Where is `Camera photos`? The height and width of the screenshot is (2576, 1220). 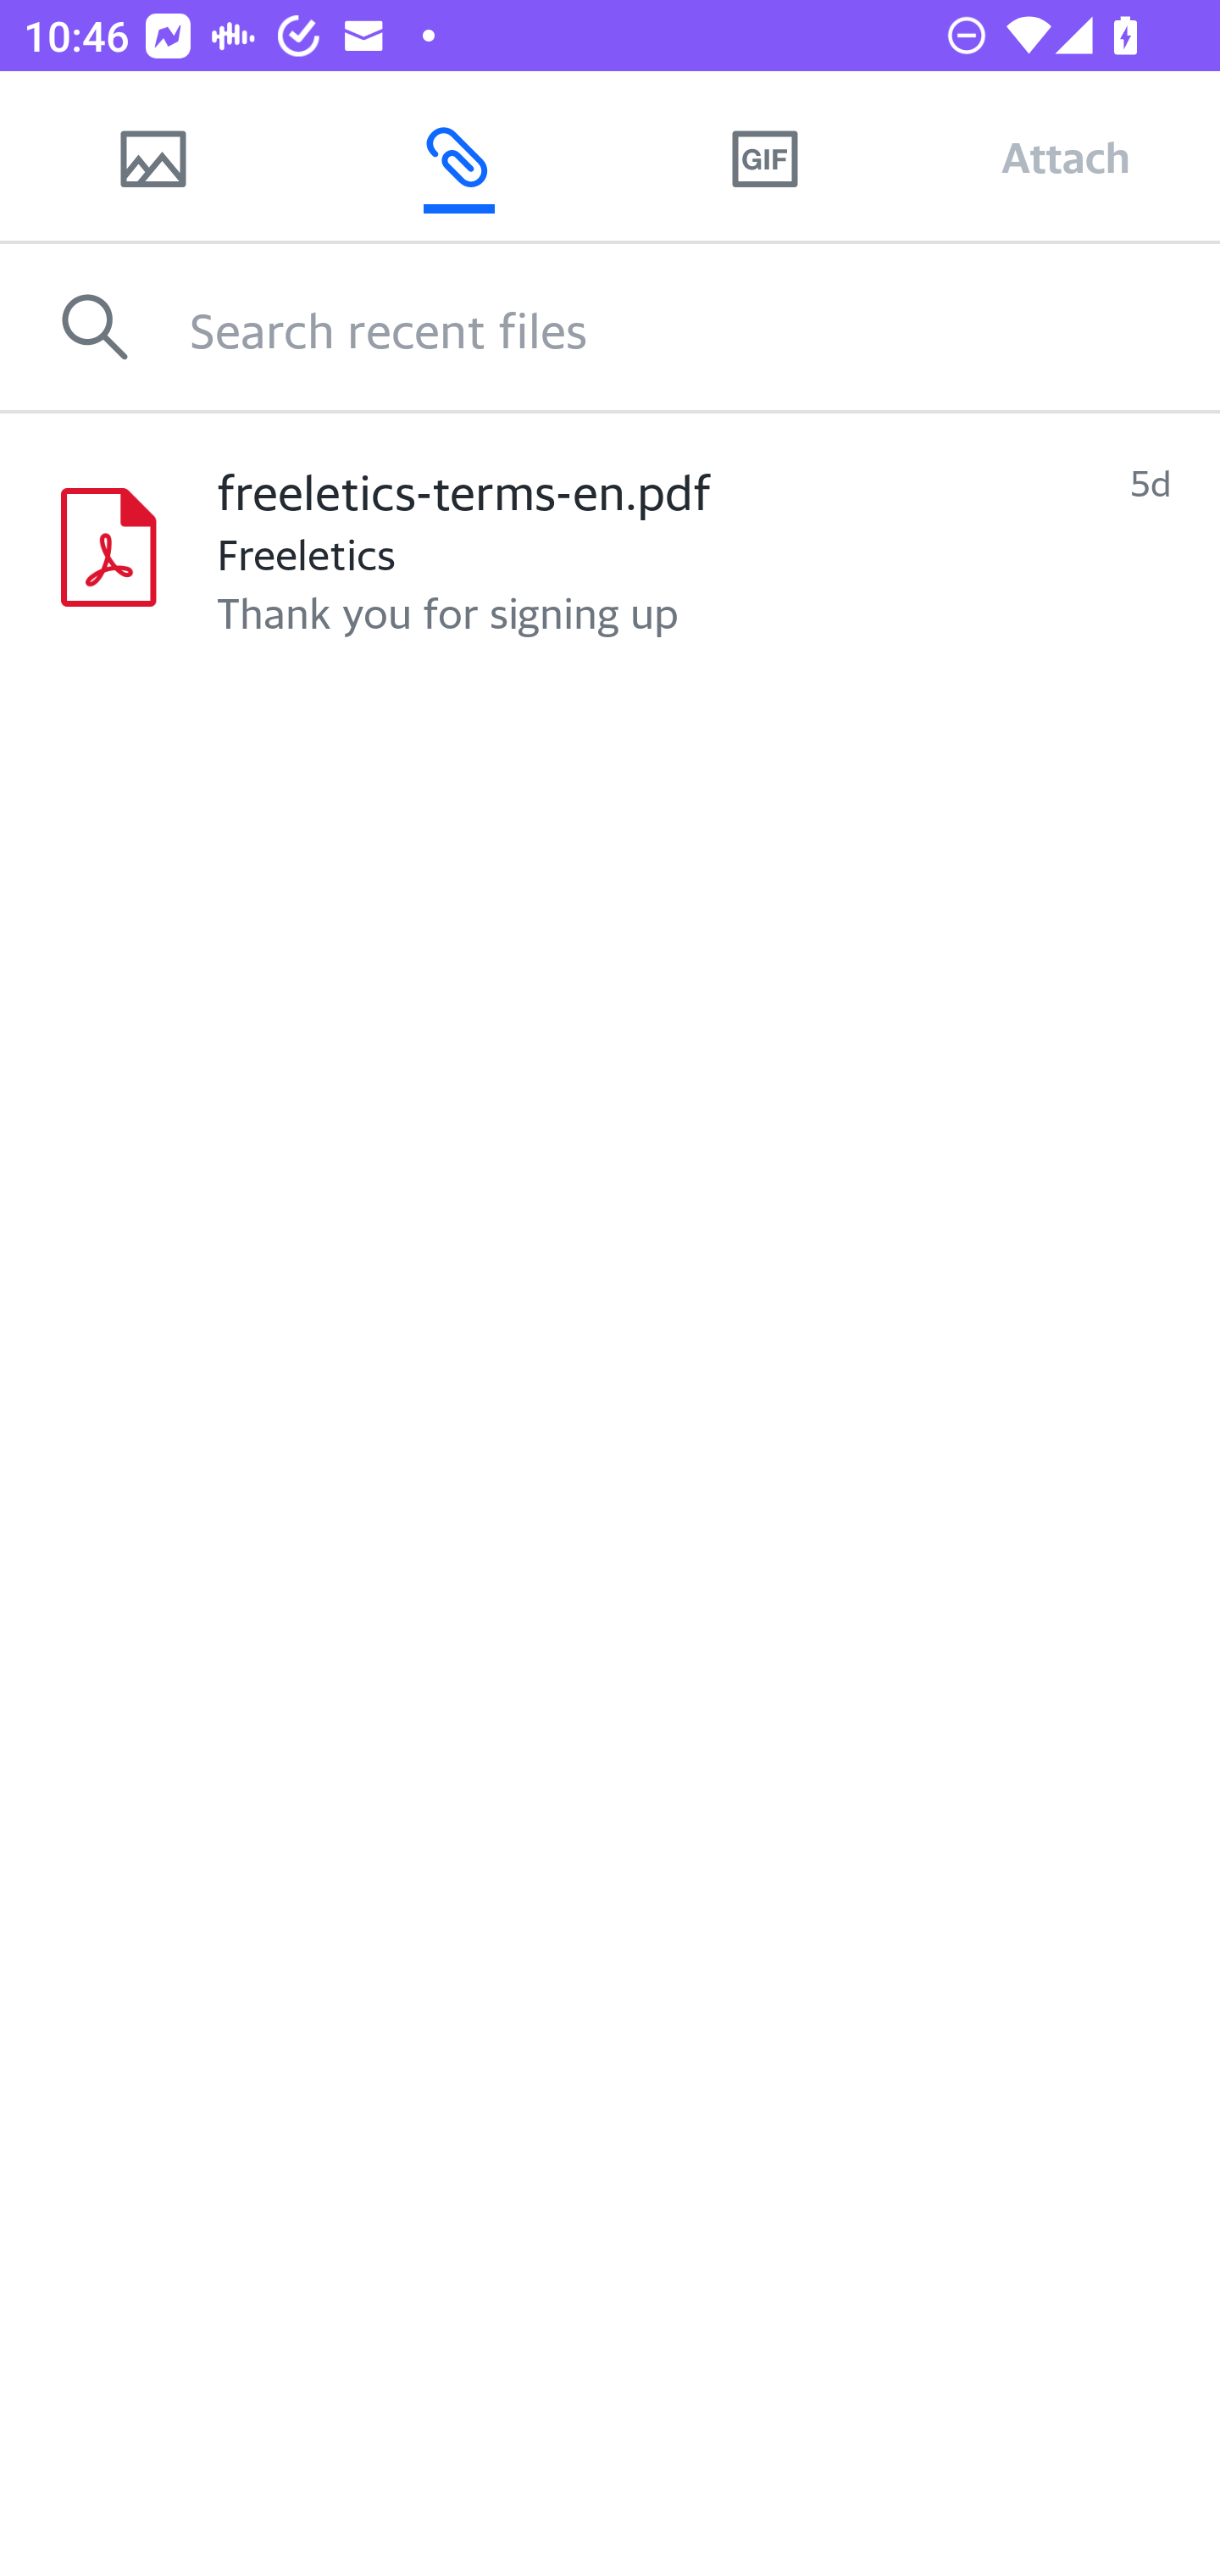 Camera photos is located at coordinates (152, 157).